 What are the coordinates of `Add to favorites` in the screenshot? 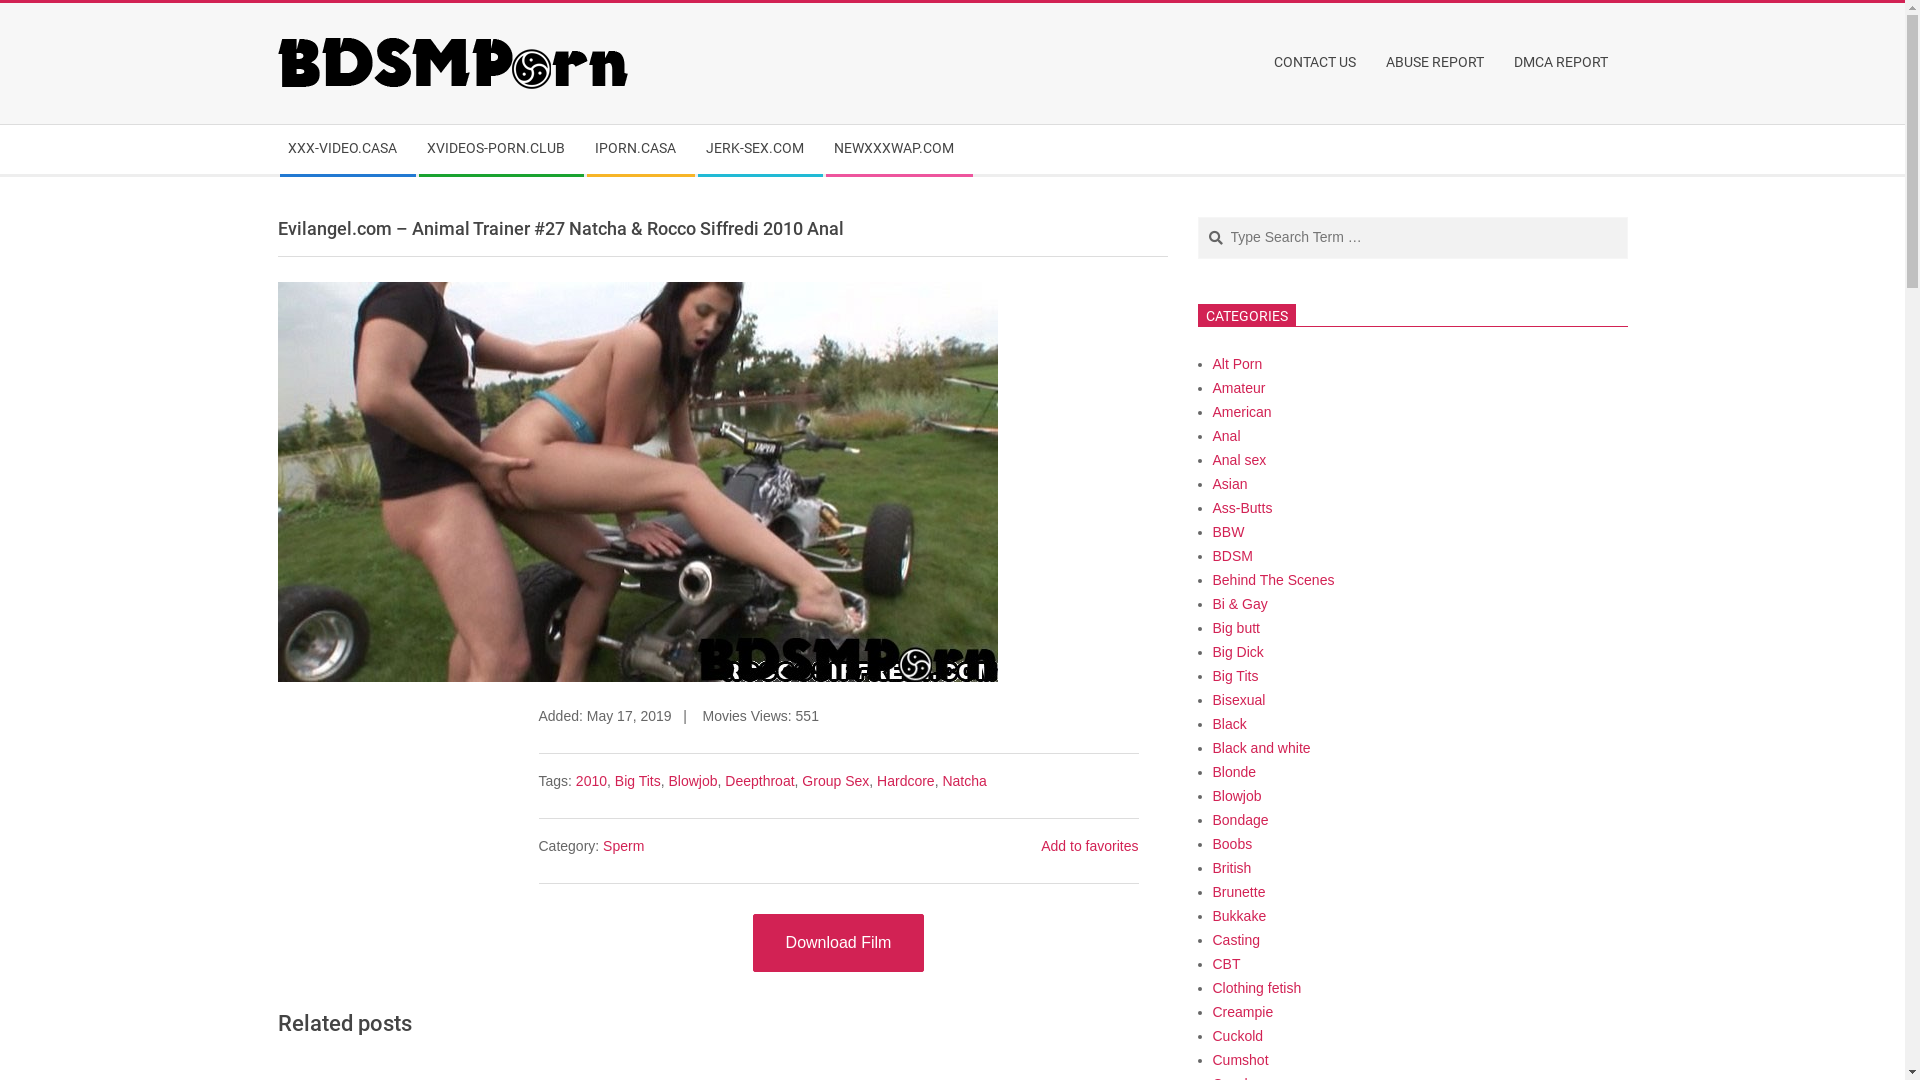 It's located at (1090, 846).